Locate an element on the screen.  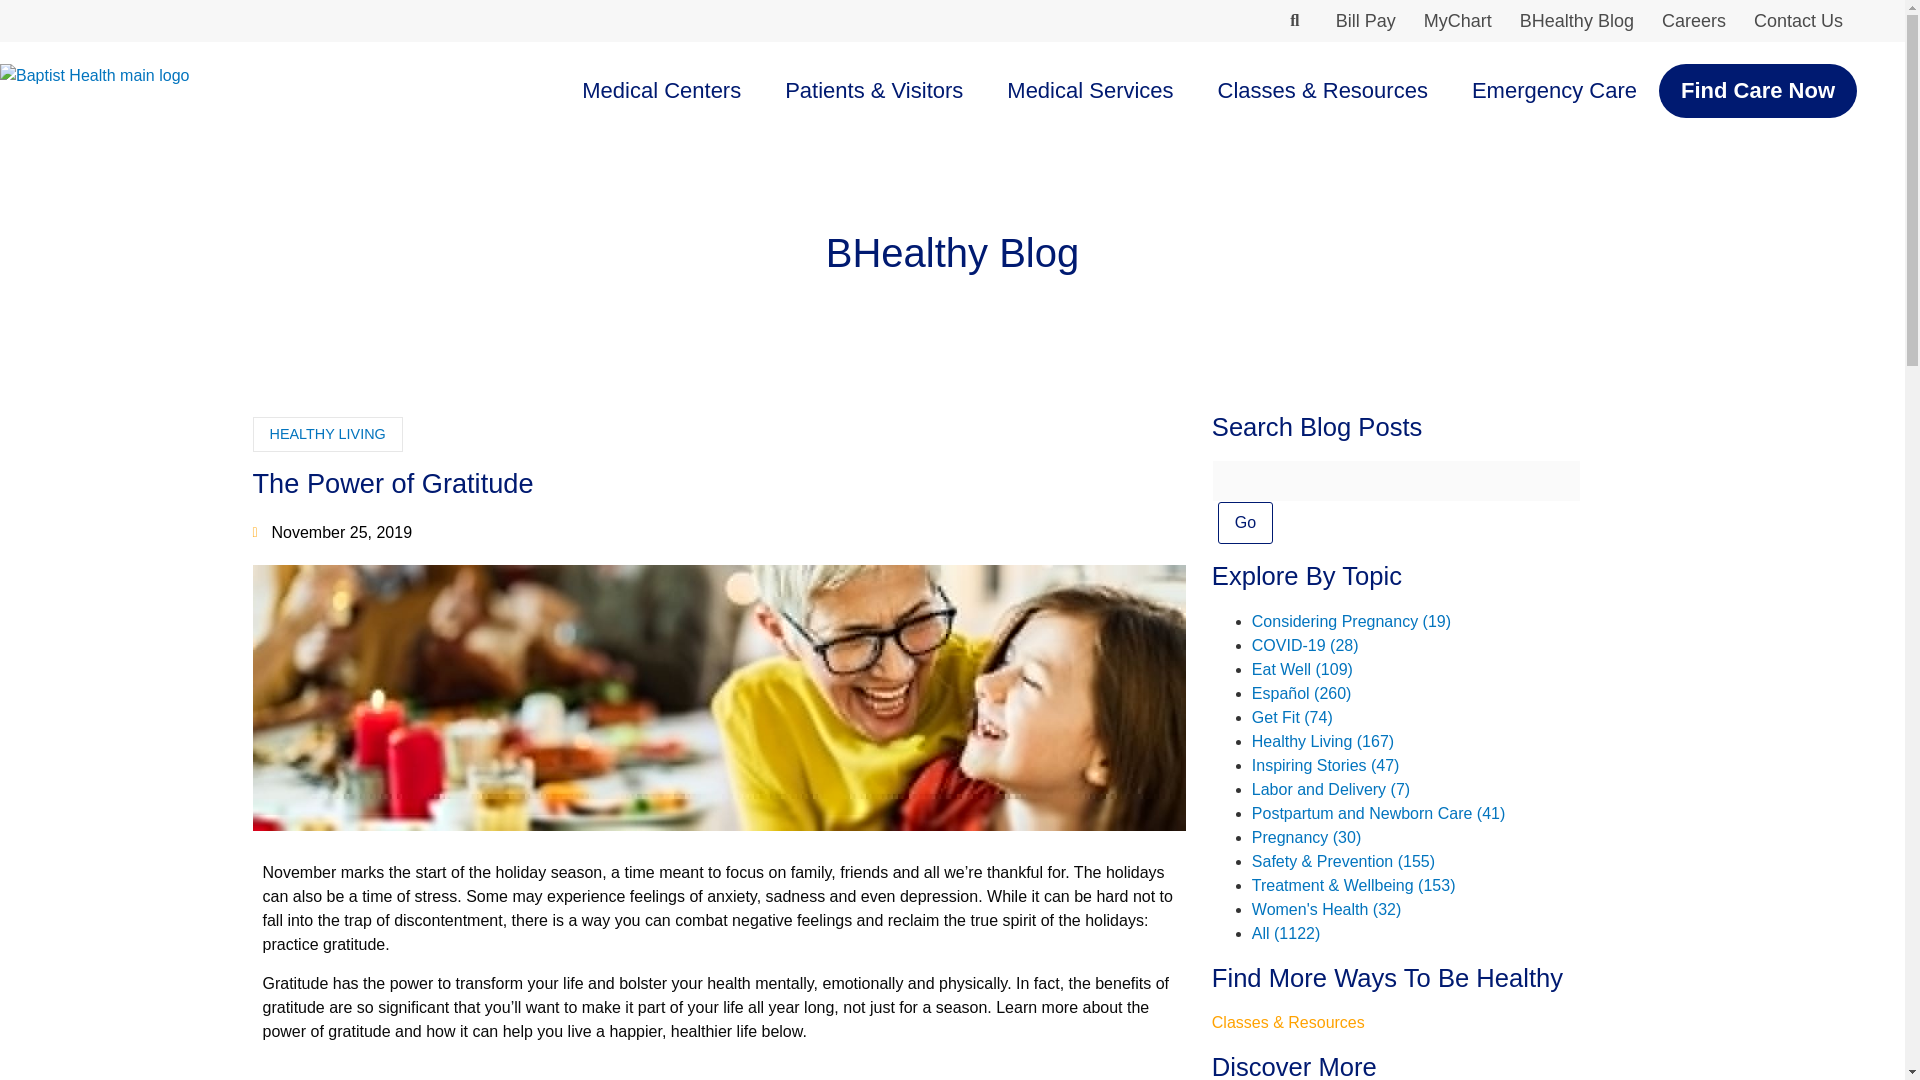
Emergency Care is located at coordinates (1554, 90).